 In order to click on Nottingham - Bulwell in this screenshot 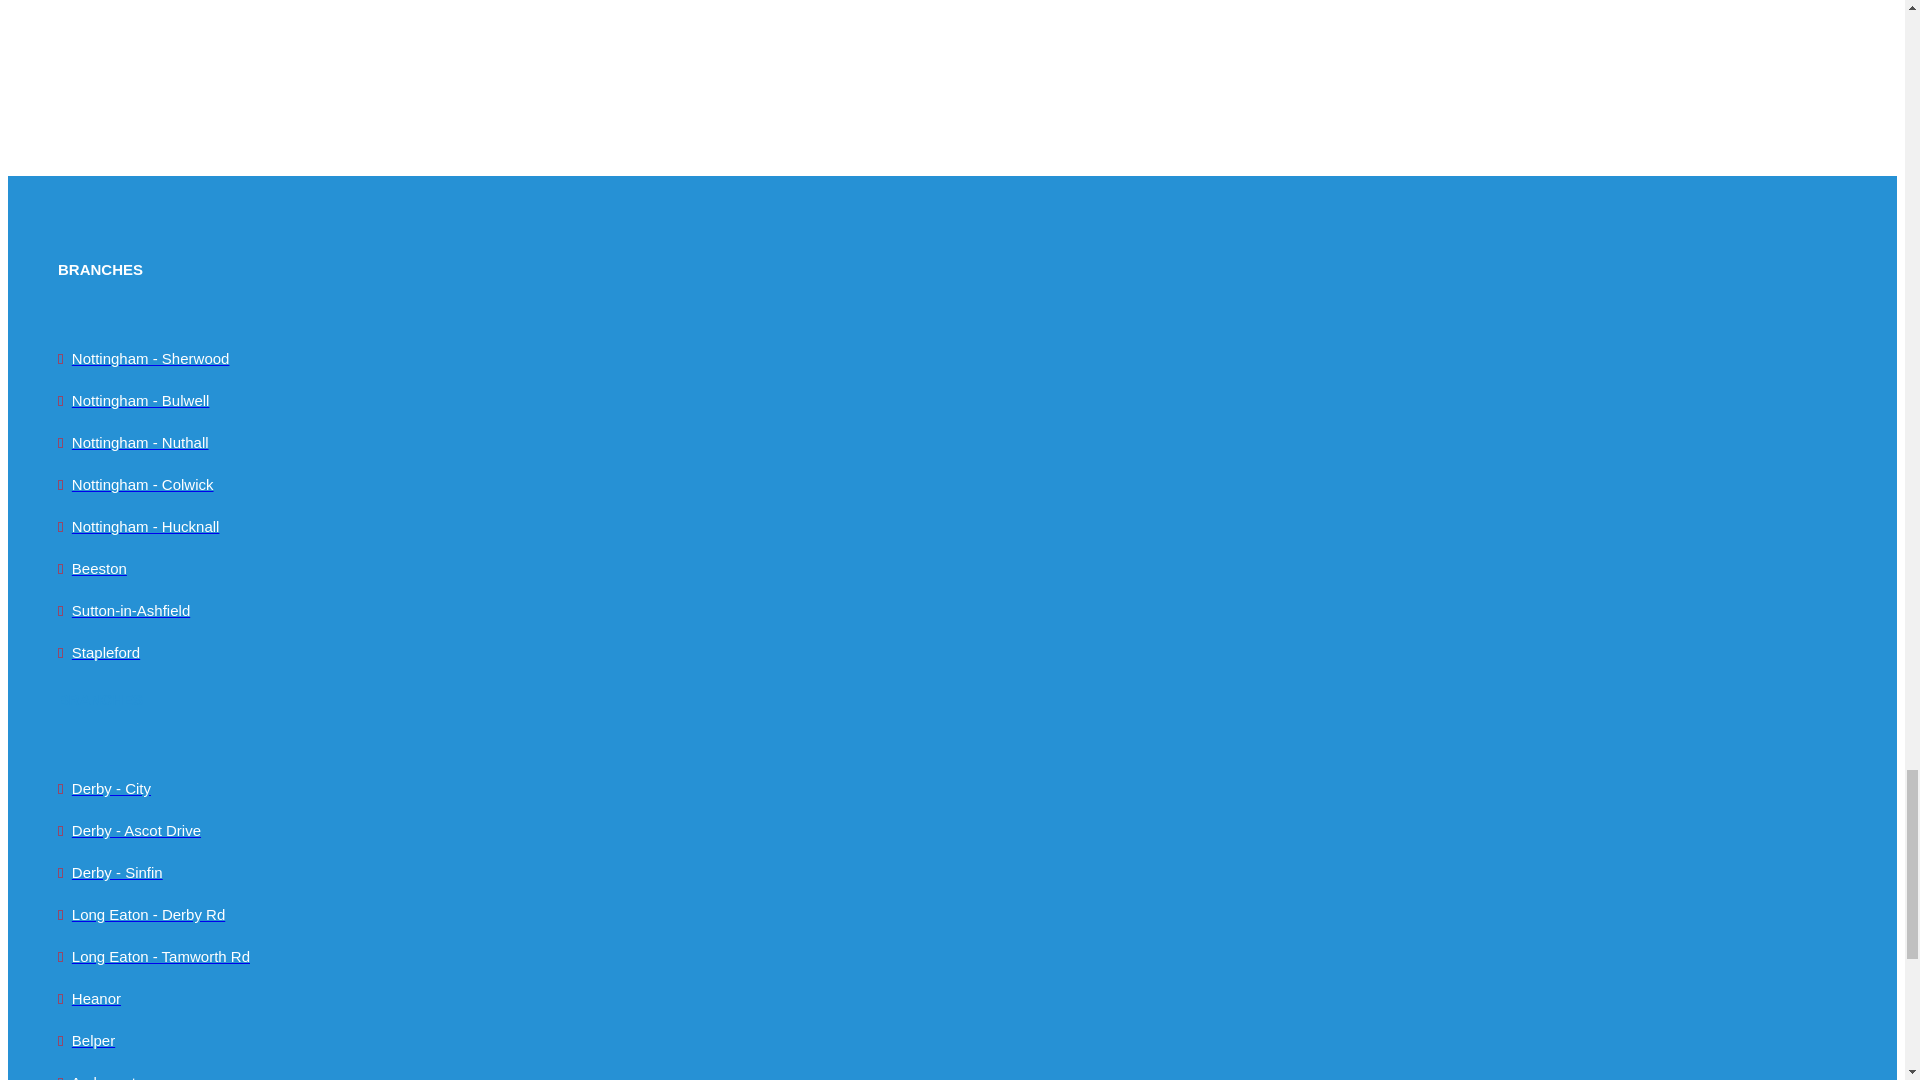, I will do `click(140, 400)`.